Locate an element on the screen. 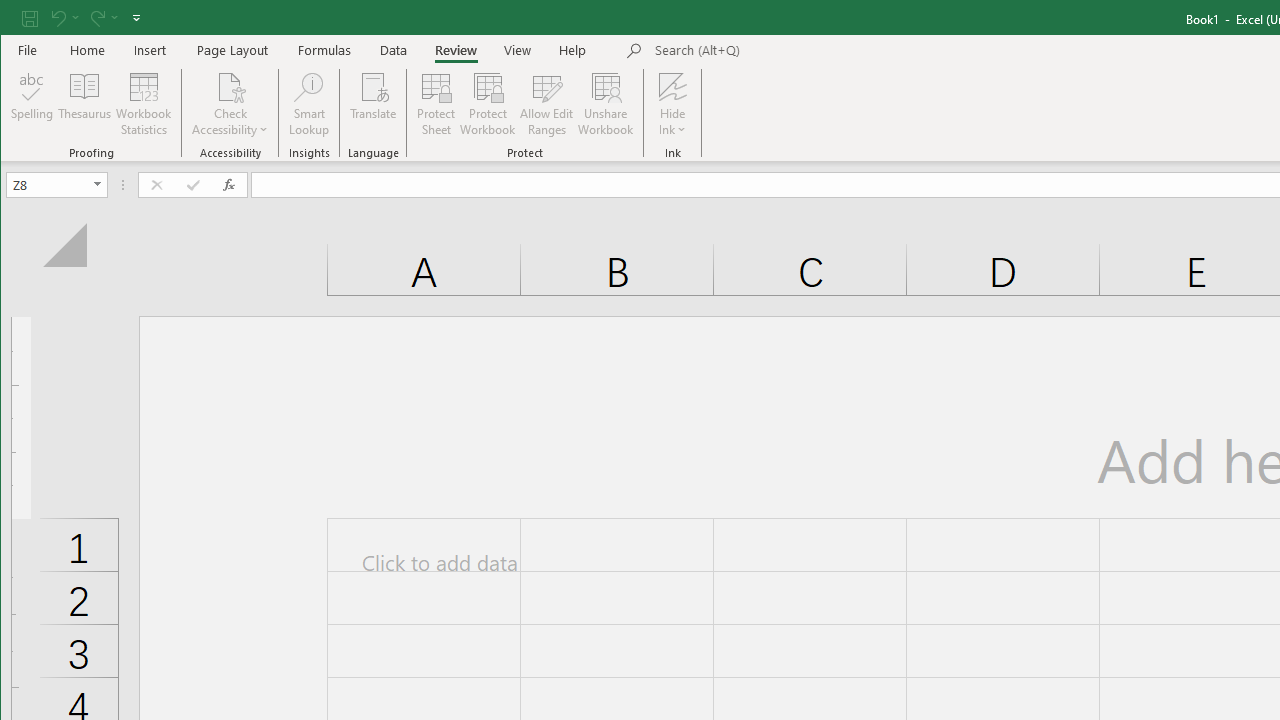 The width and height of the screenshot is (1280, 720). Home is located at coordinates (88, 50).